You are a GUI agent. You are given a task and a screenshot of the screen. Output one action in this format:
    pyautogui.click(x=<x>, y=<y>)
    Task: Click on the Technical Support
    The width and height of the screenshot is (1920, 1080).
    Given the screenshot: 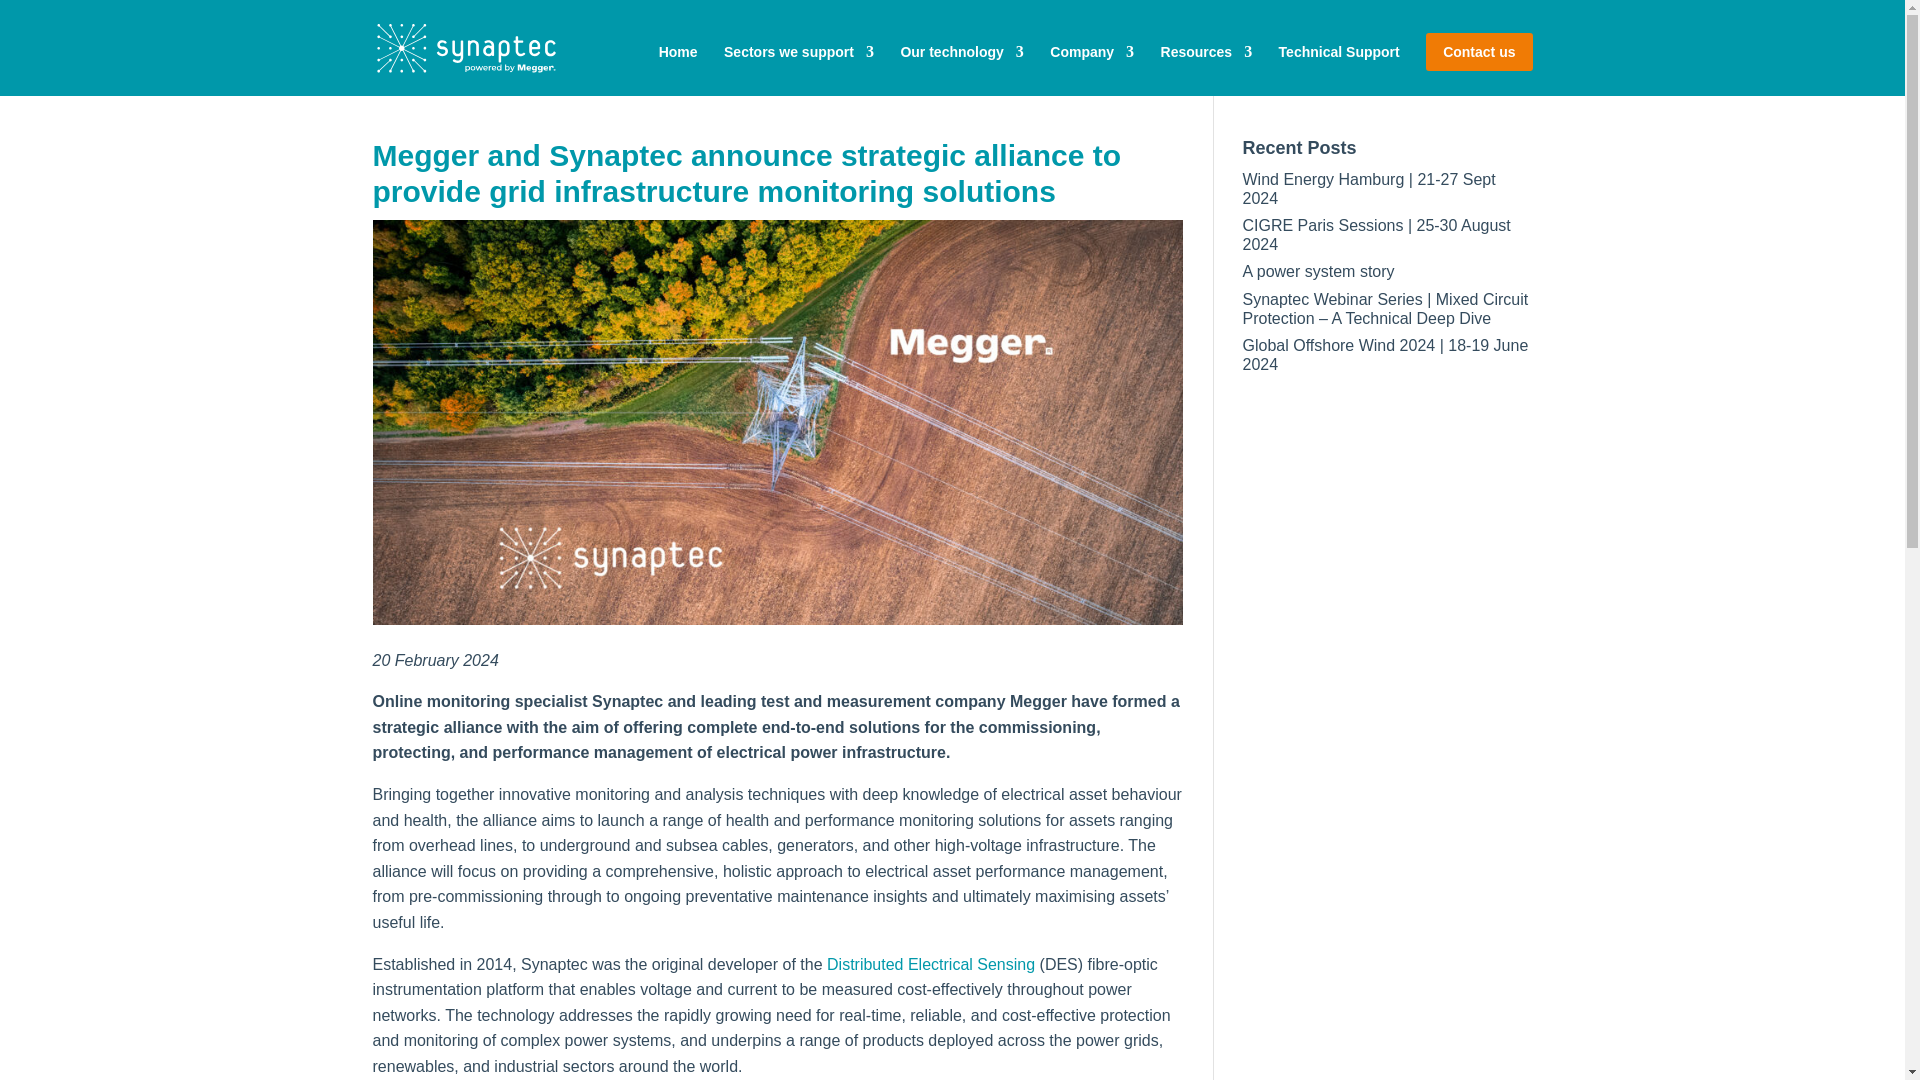 What is the action you would take?
    pyautogui.click(x=1338, y=52)
    